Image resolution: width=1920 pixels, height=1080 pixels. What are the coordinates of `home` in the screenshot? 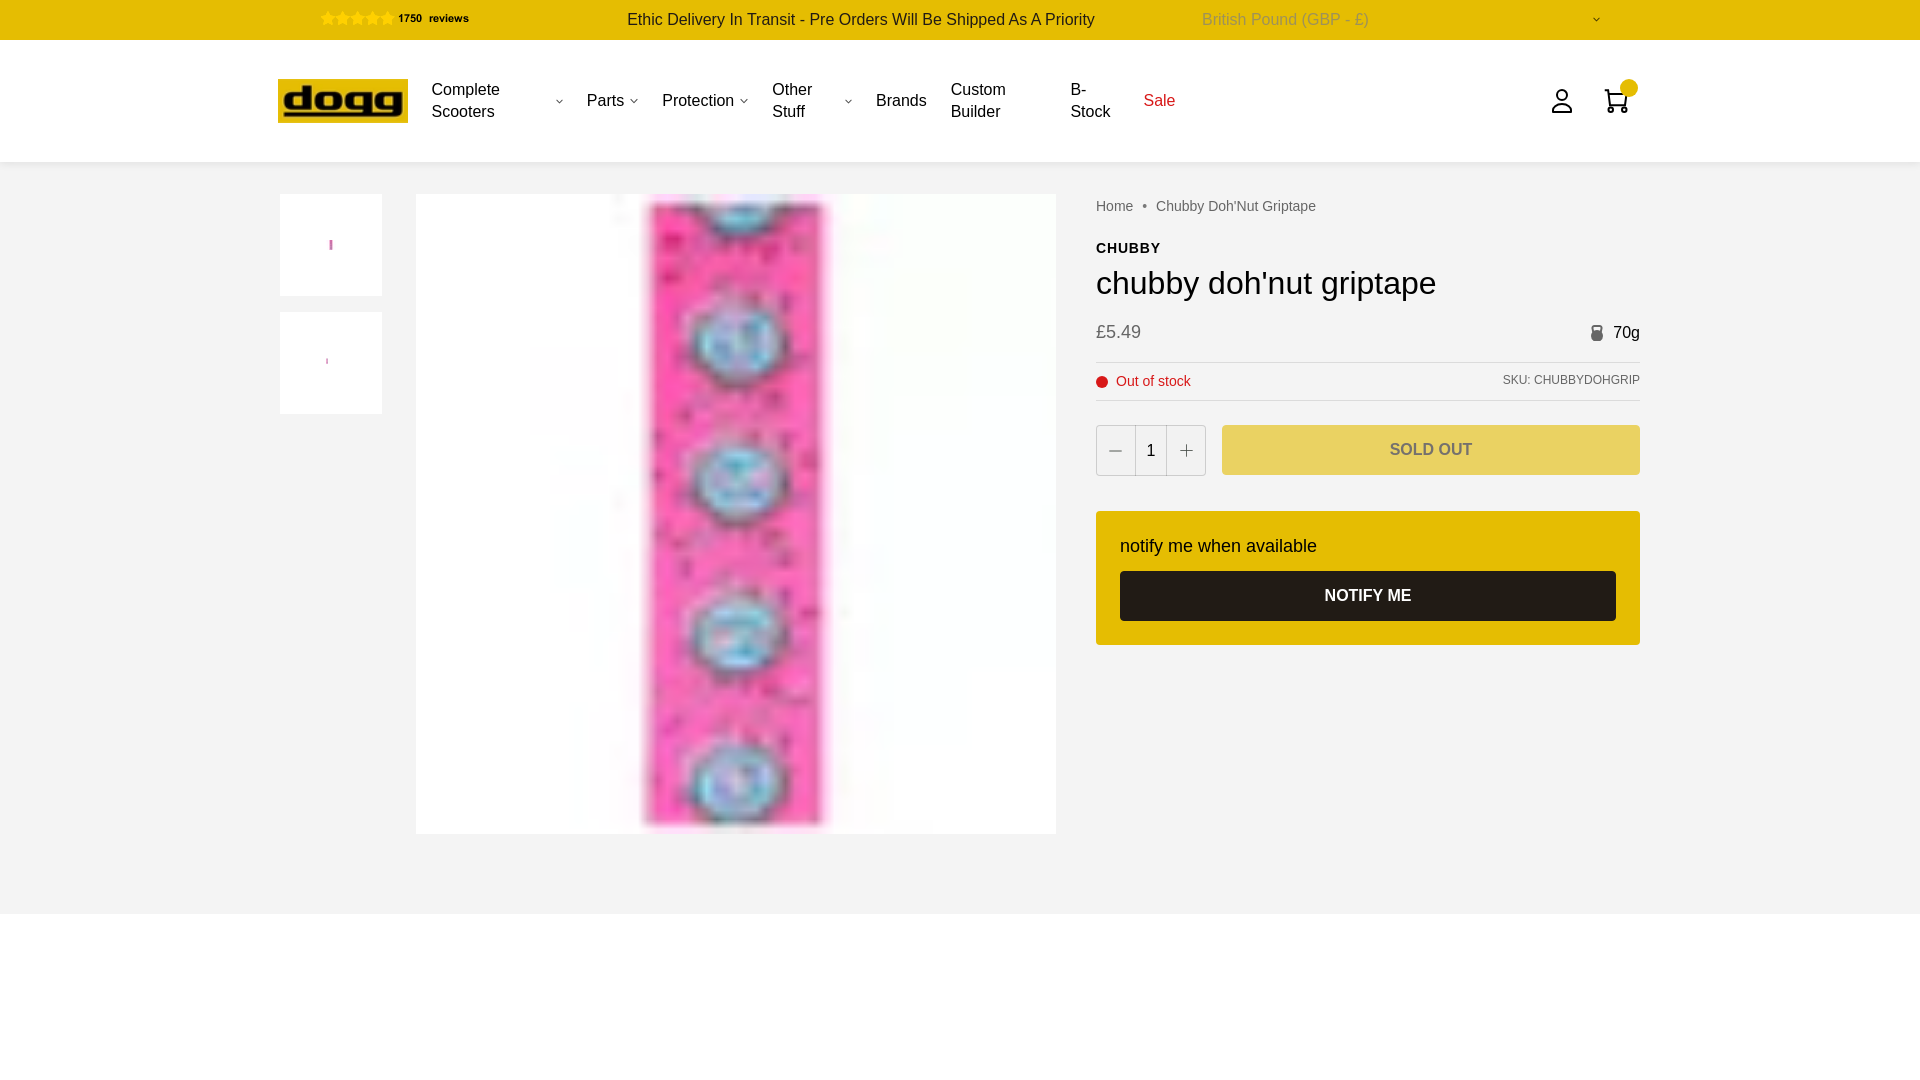 It's located at (1114, 205).